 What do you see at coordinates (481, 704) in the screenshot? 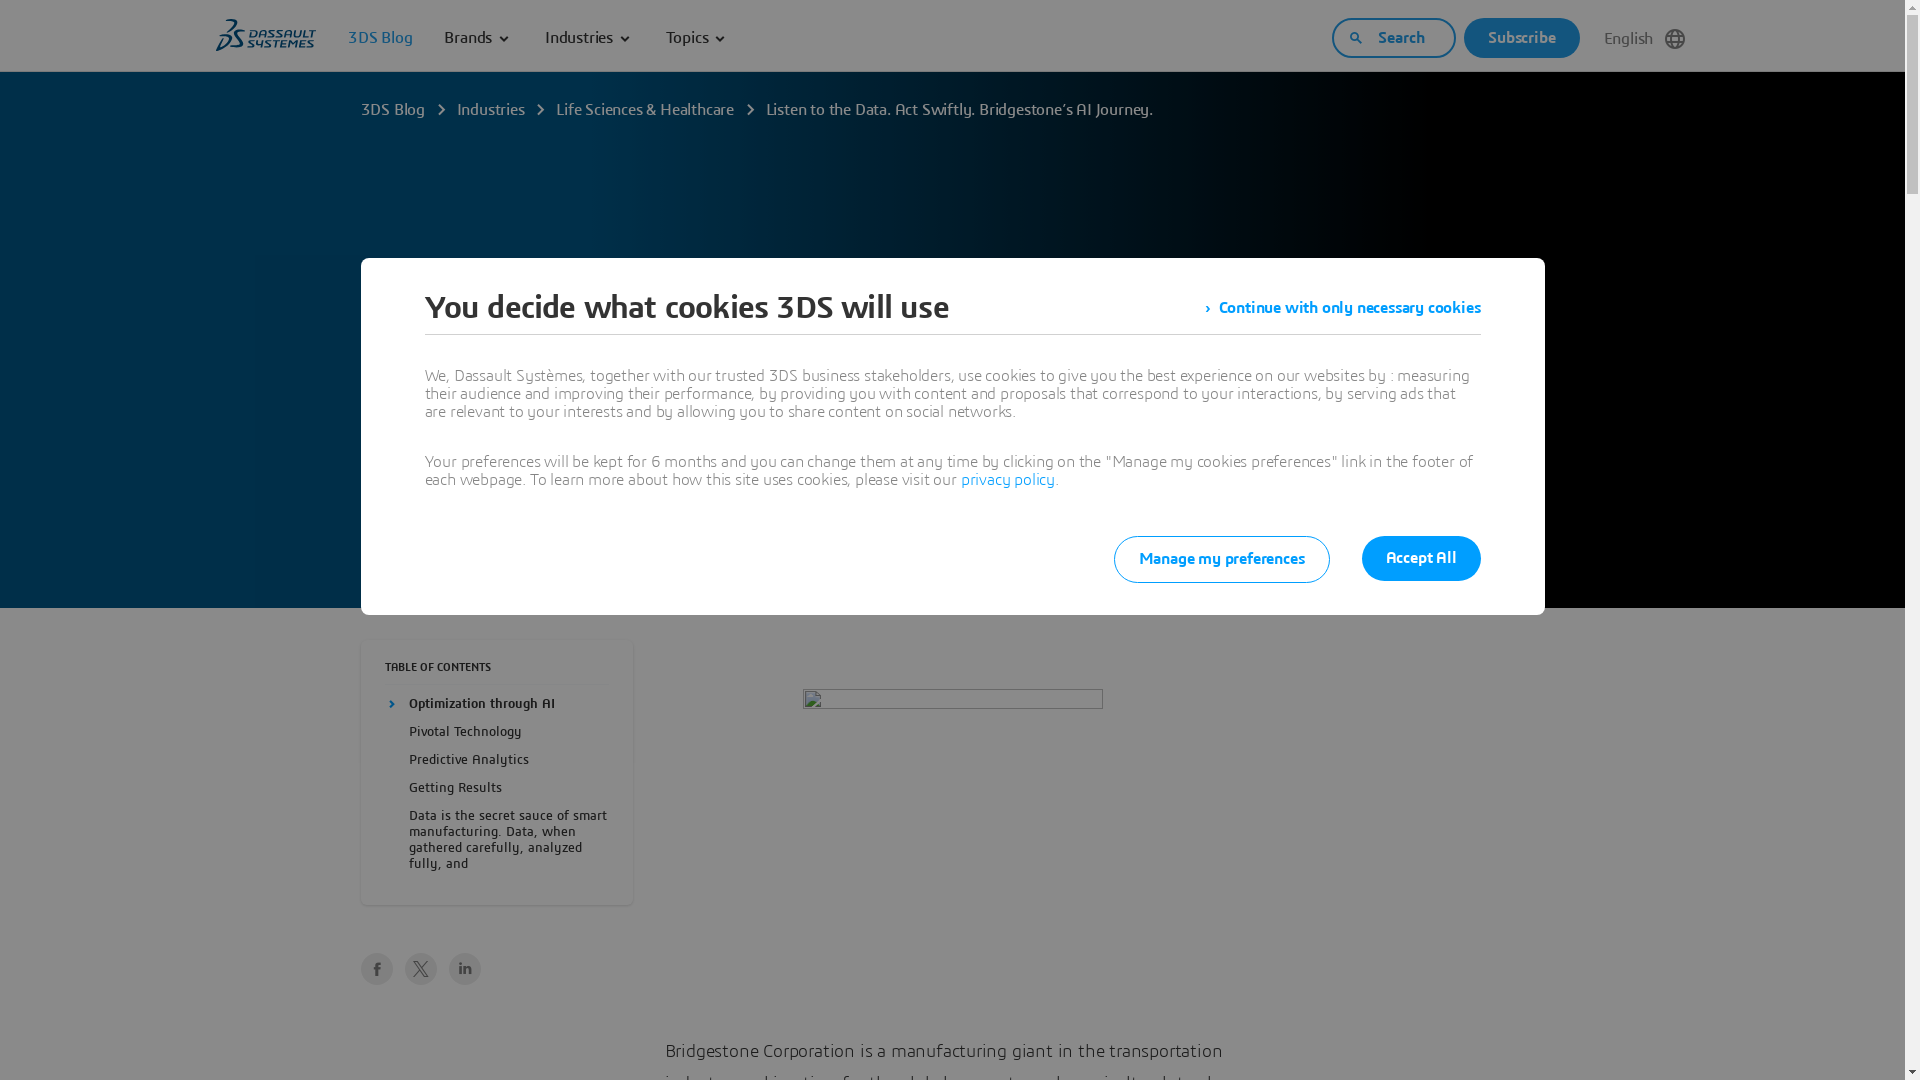
I see `Optimization through AI` at bounding box center [481, 704].